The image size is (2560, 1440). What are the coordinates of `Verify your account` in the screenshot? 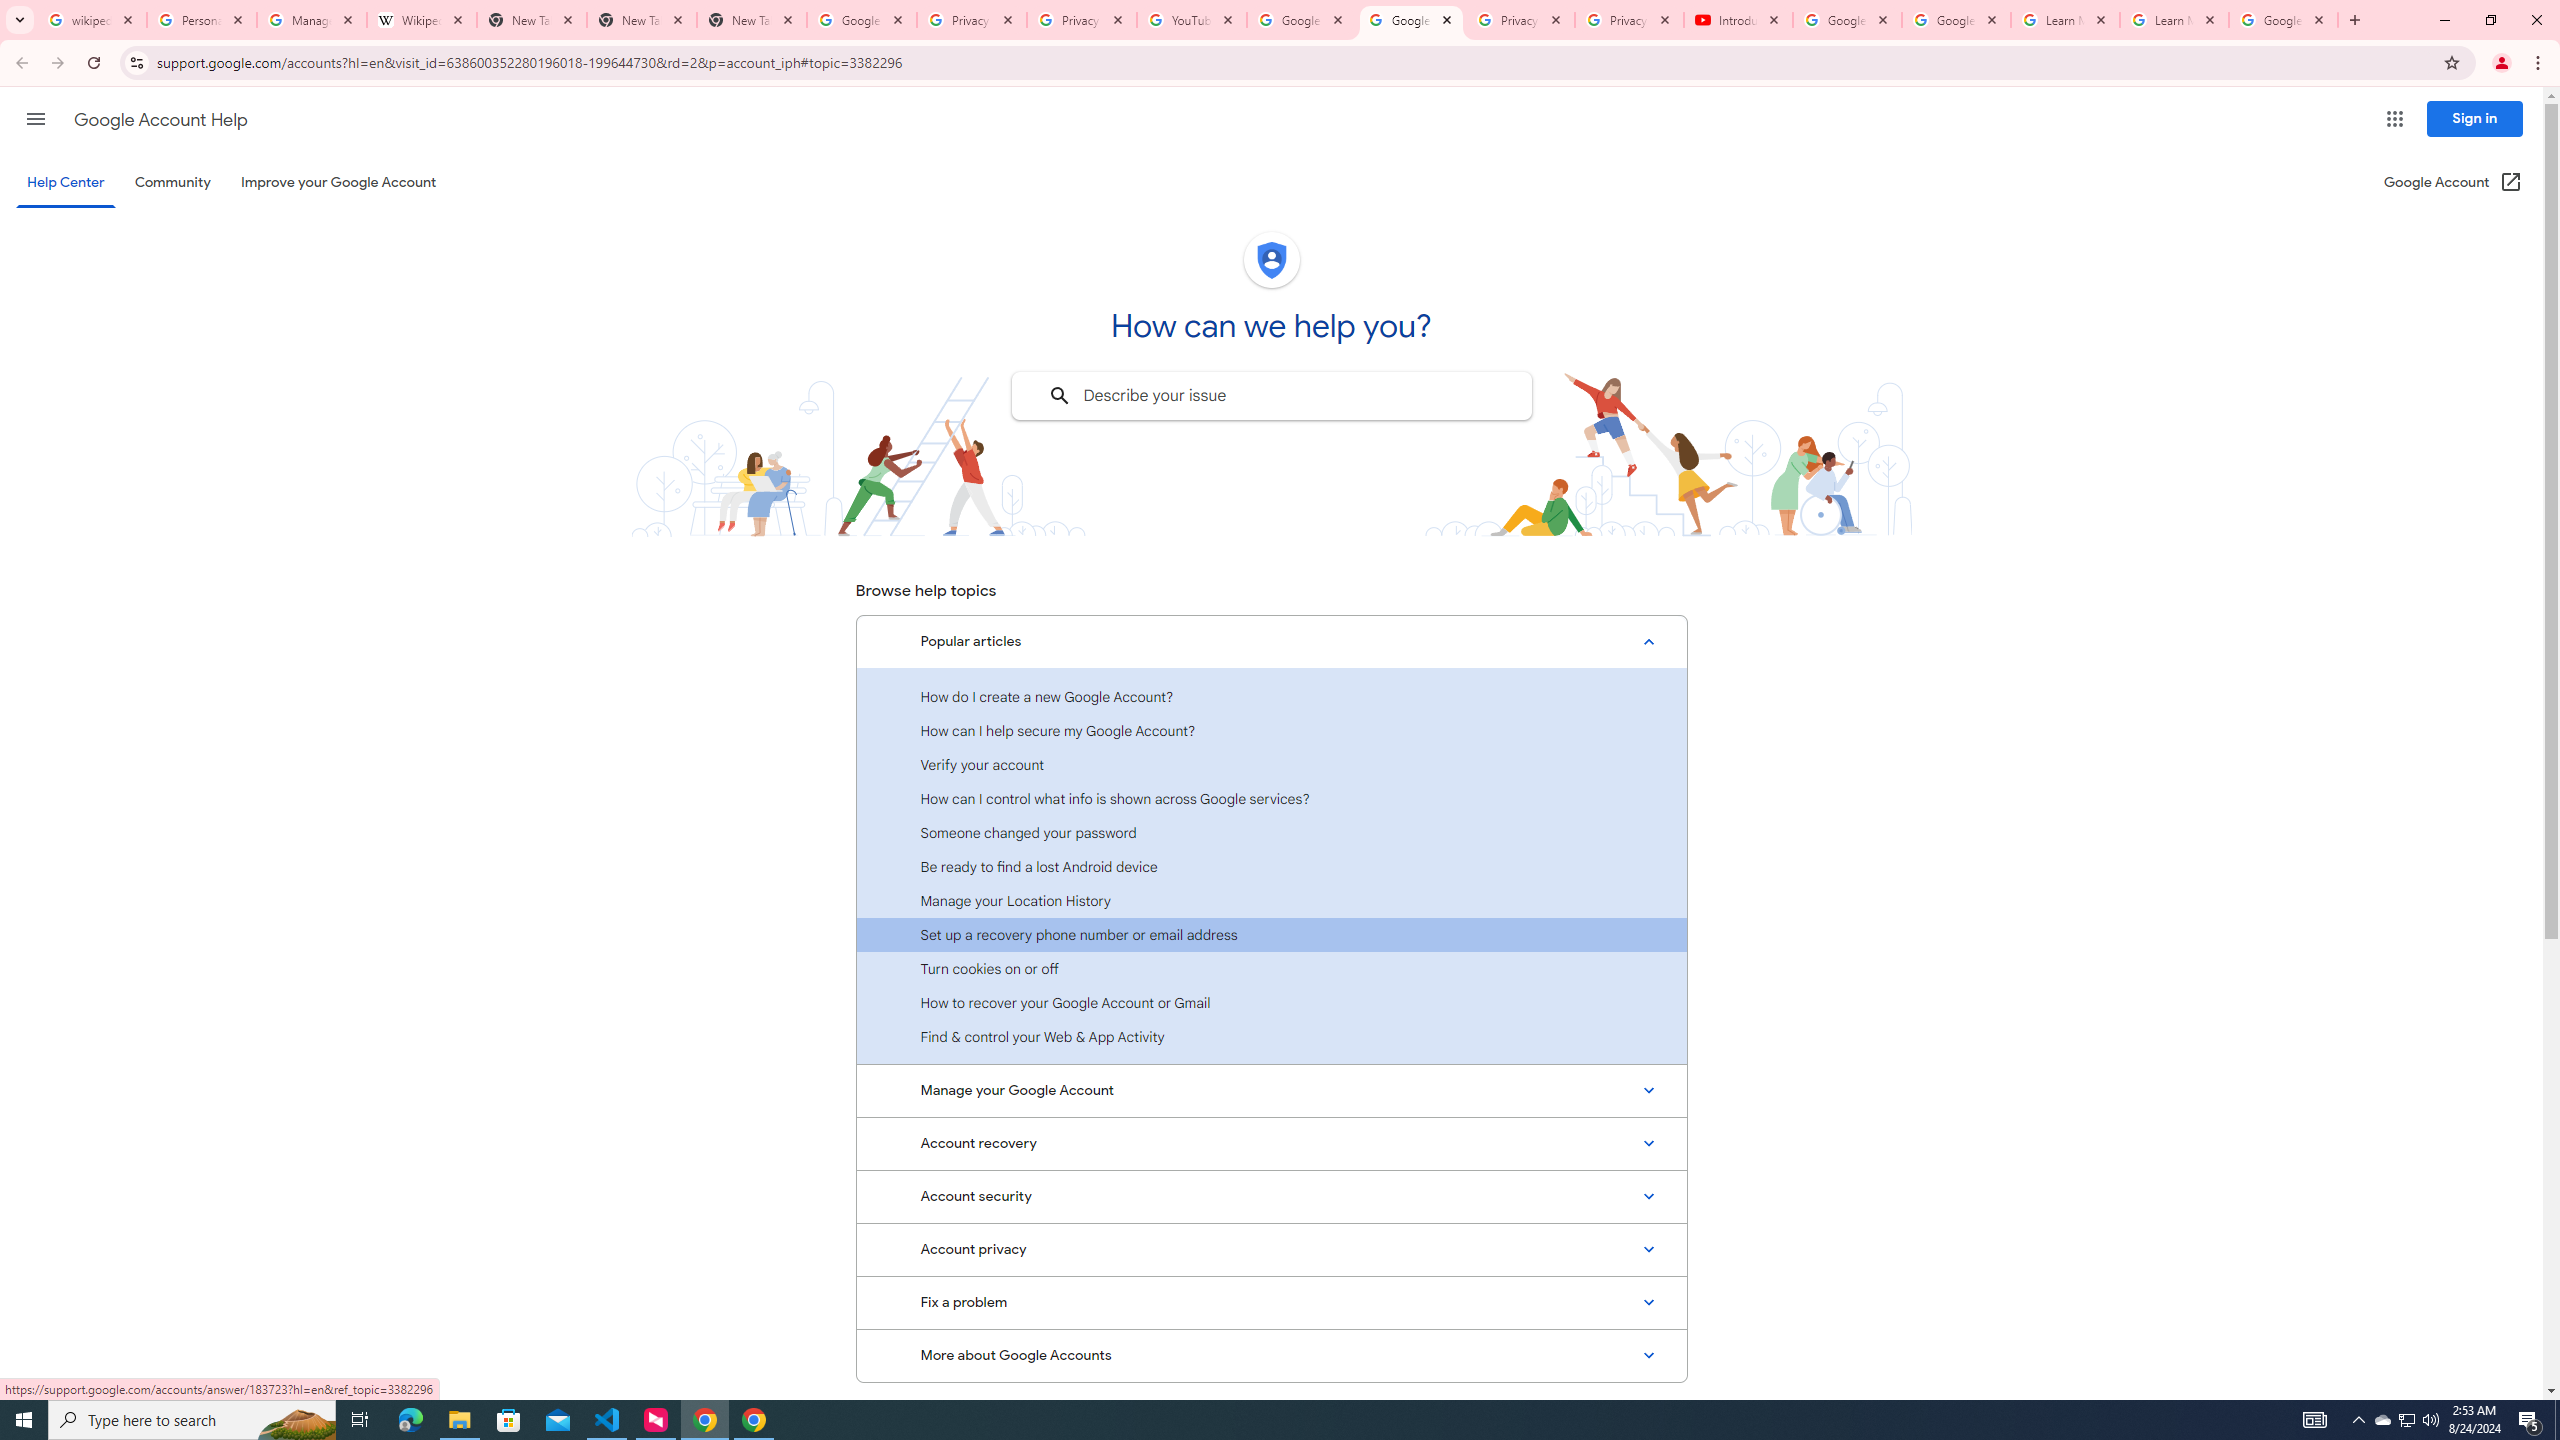 It's located at (1271, 764).